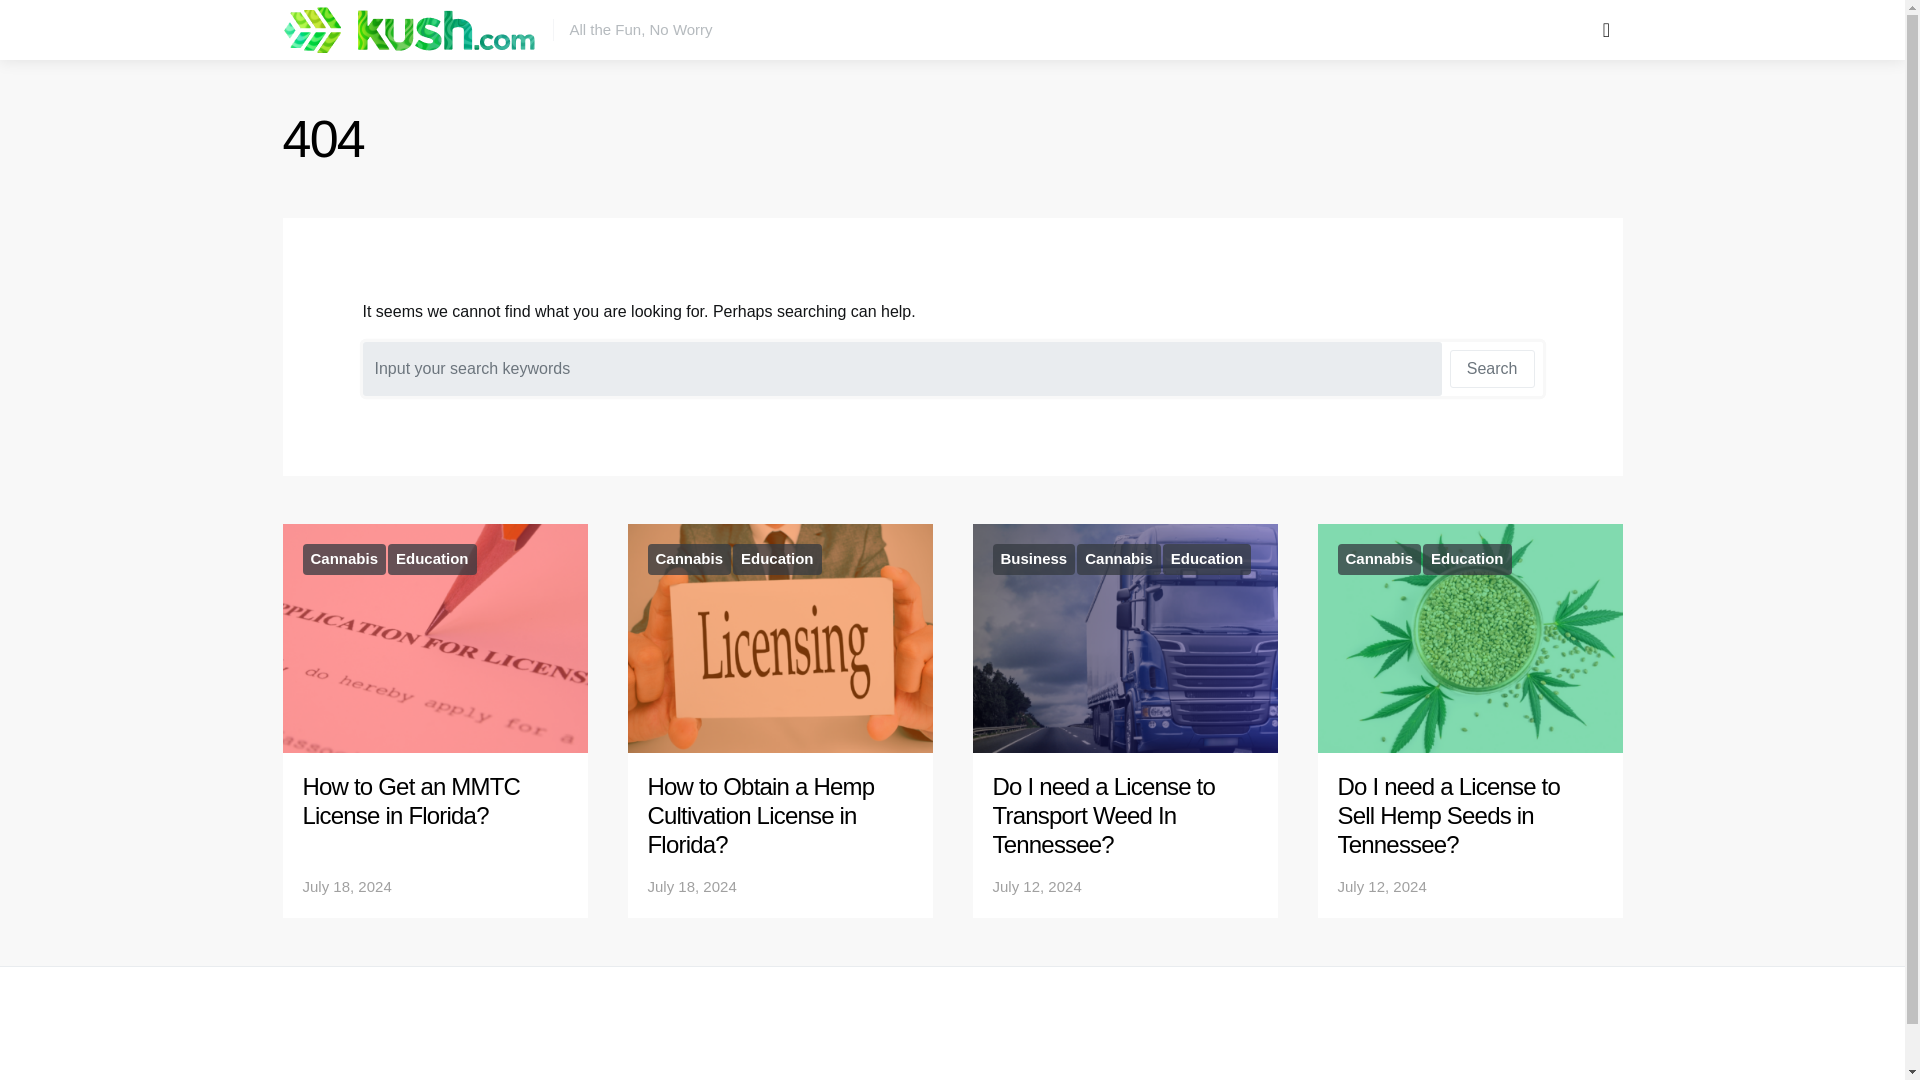 This screenshot has height=1080, width=1920. I want to click on Do I need a License to Sell Hemp Seeds in Tennessee?, so click(1449, 815).